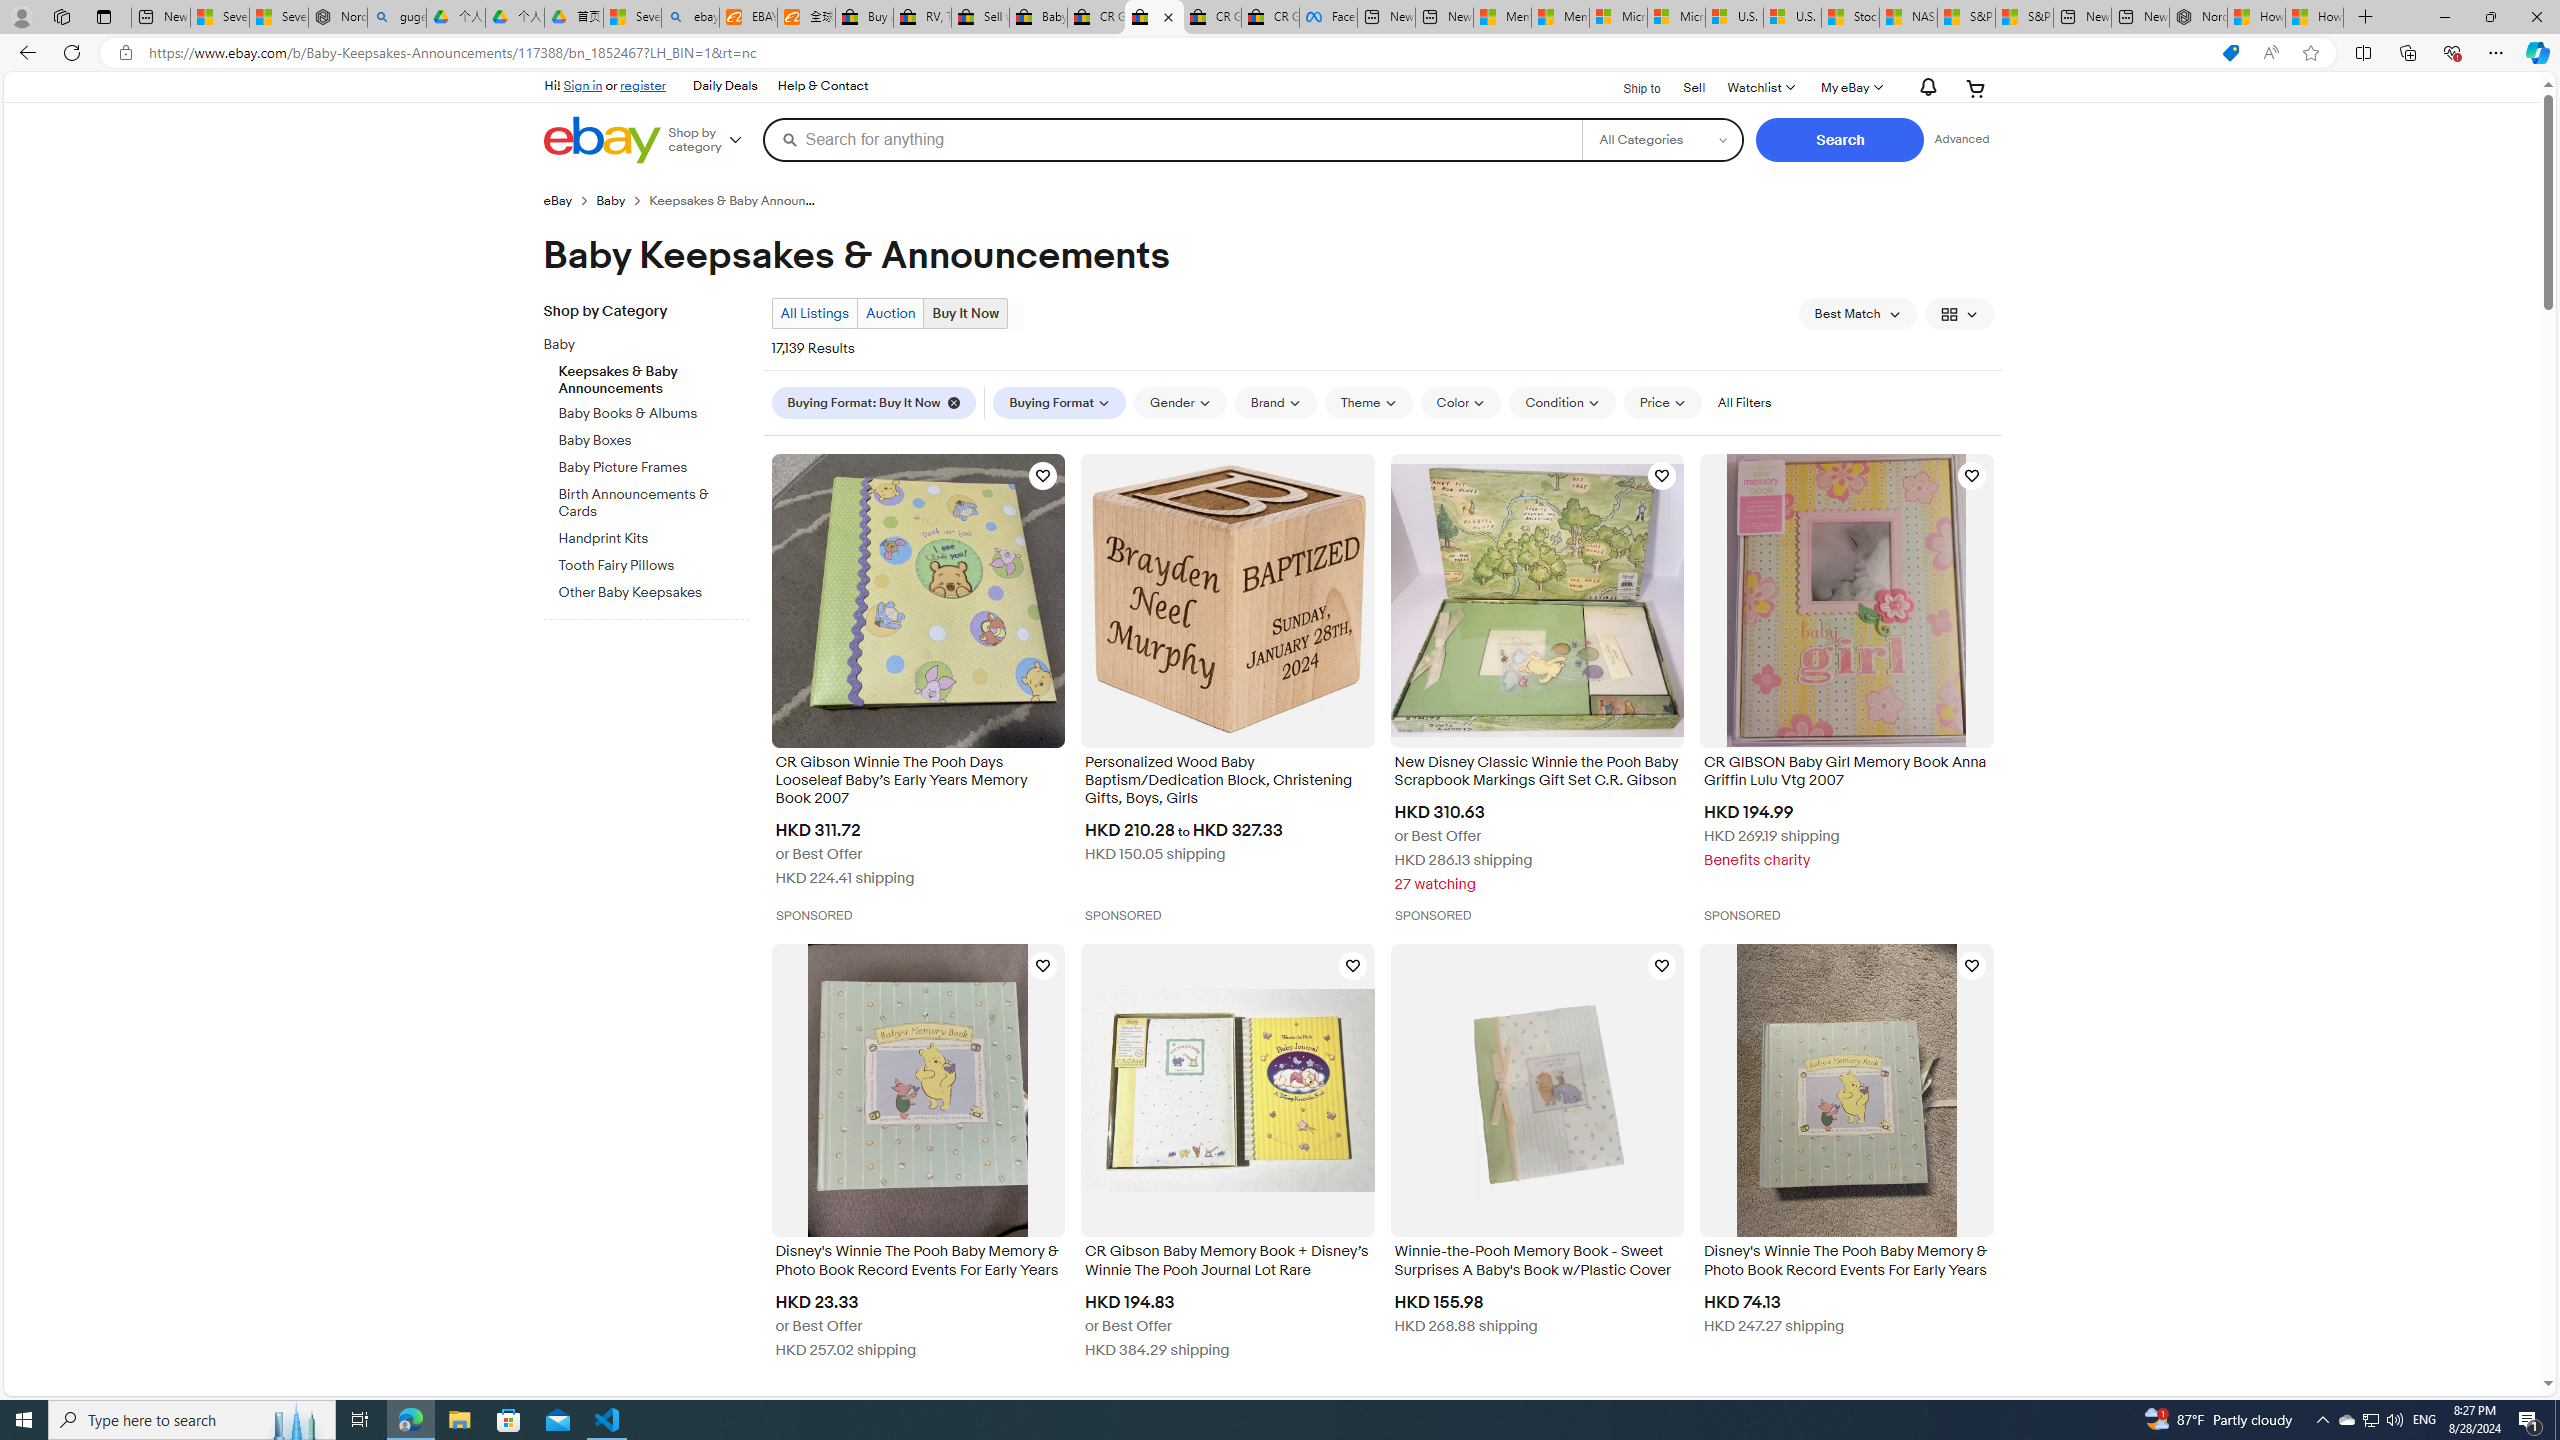 This screenshot has width=2560, height=1440. I want to click on Your shopping cart, so click(1976, 88).